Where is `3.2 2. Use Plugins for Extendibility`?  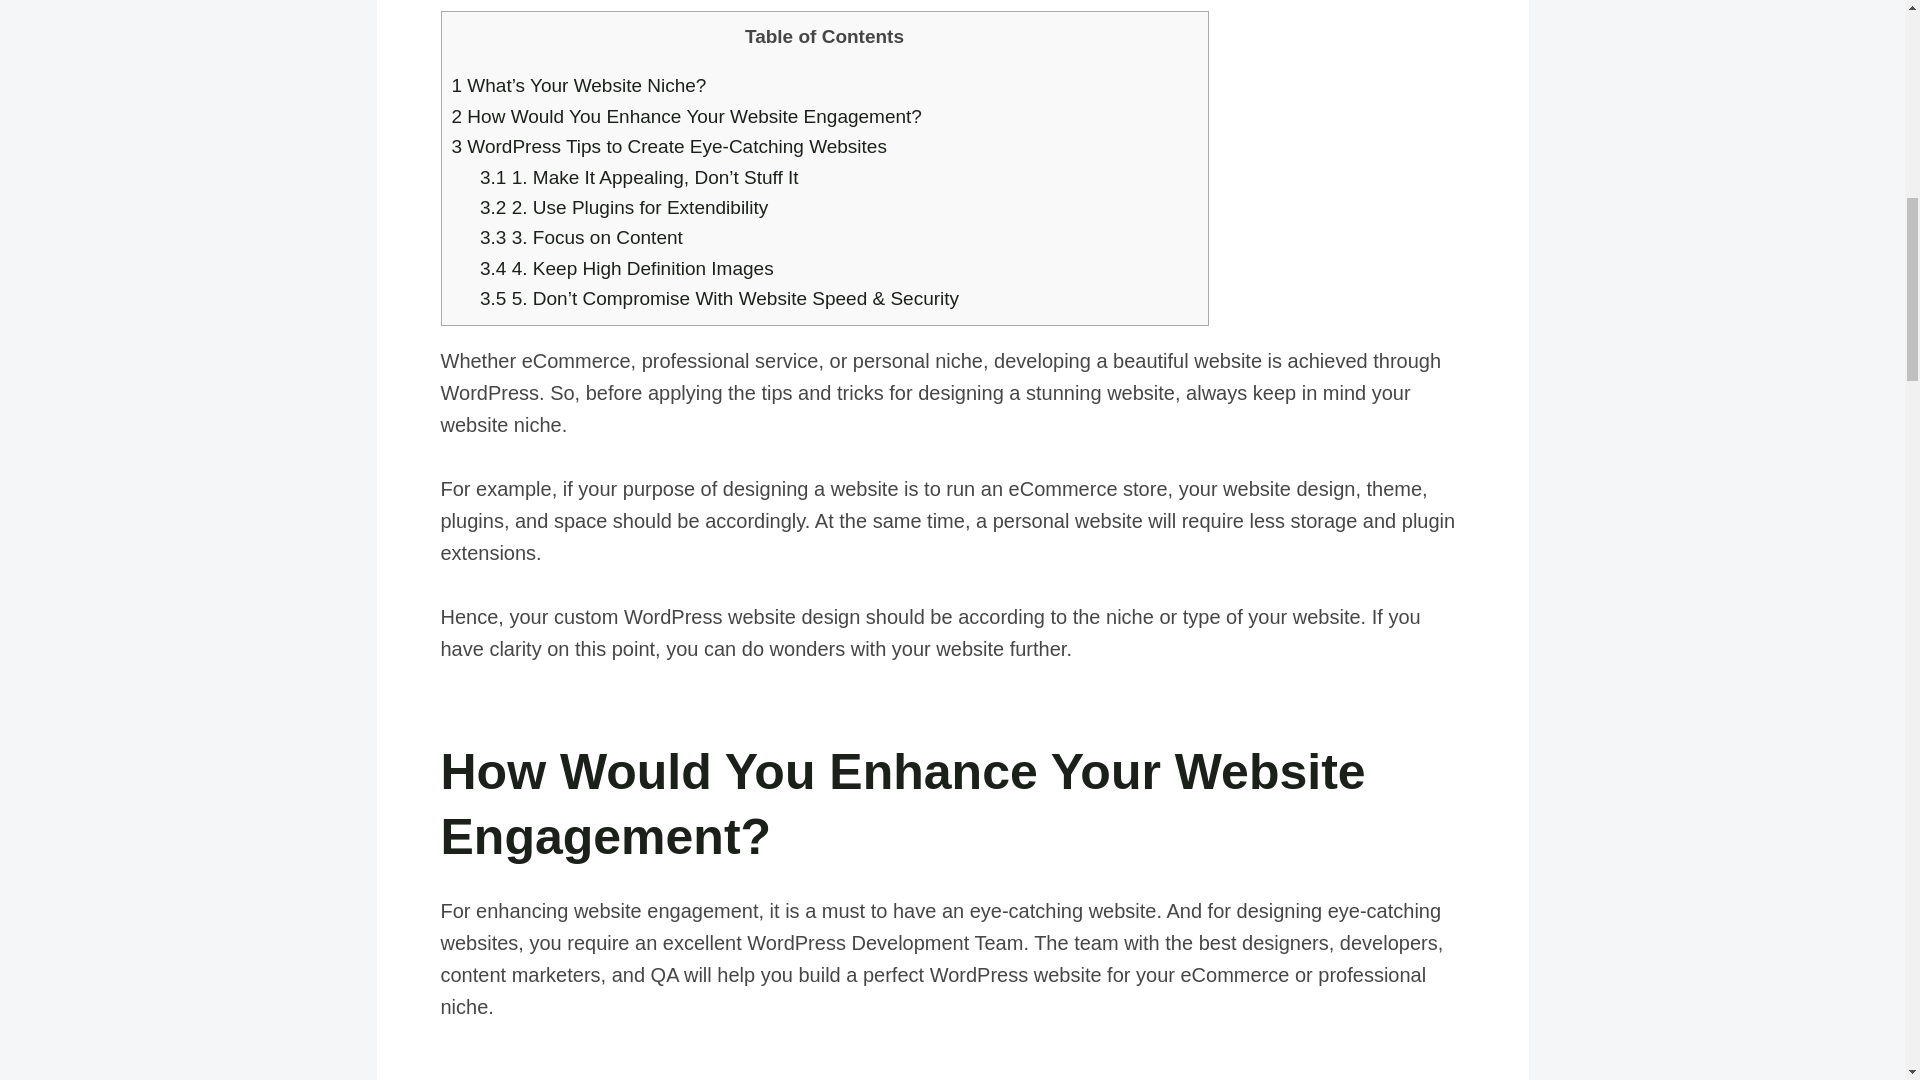 3.2 2. Use Plugins for Extendibility is located at coordinates (624, 207).